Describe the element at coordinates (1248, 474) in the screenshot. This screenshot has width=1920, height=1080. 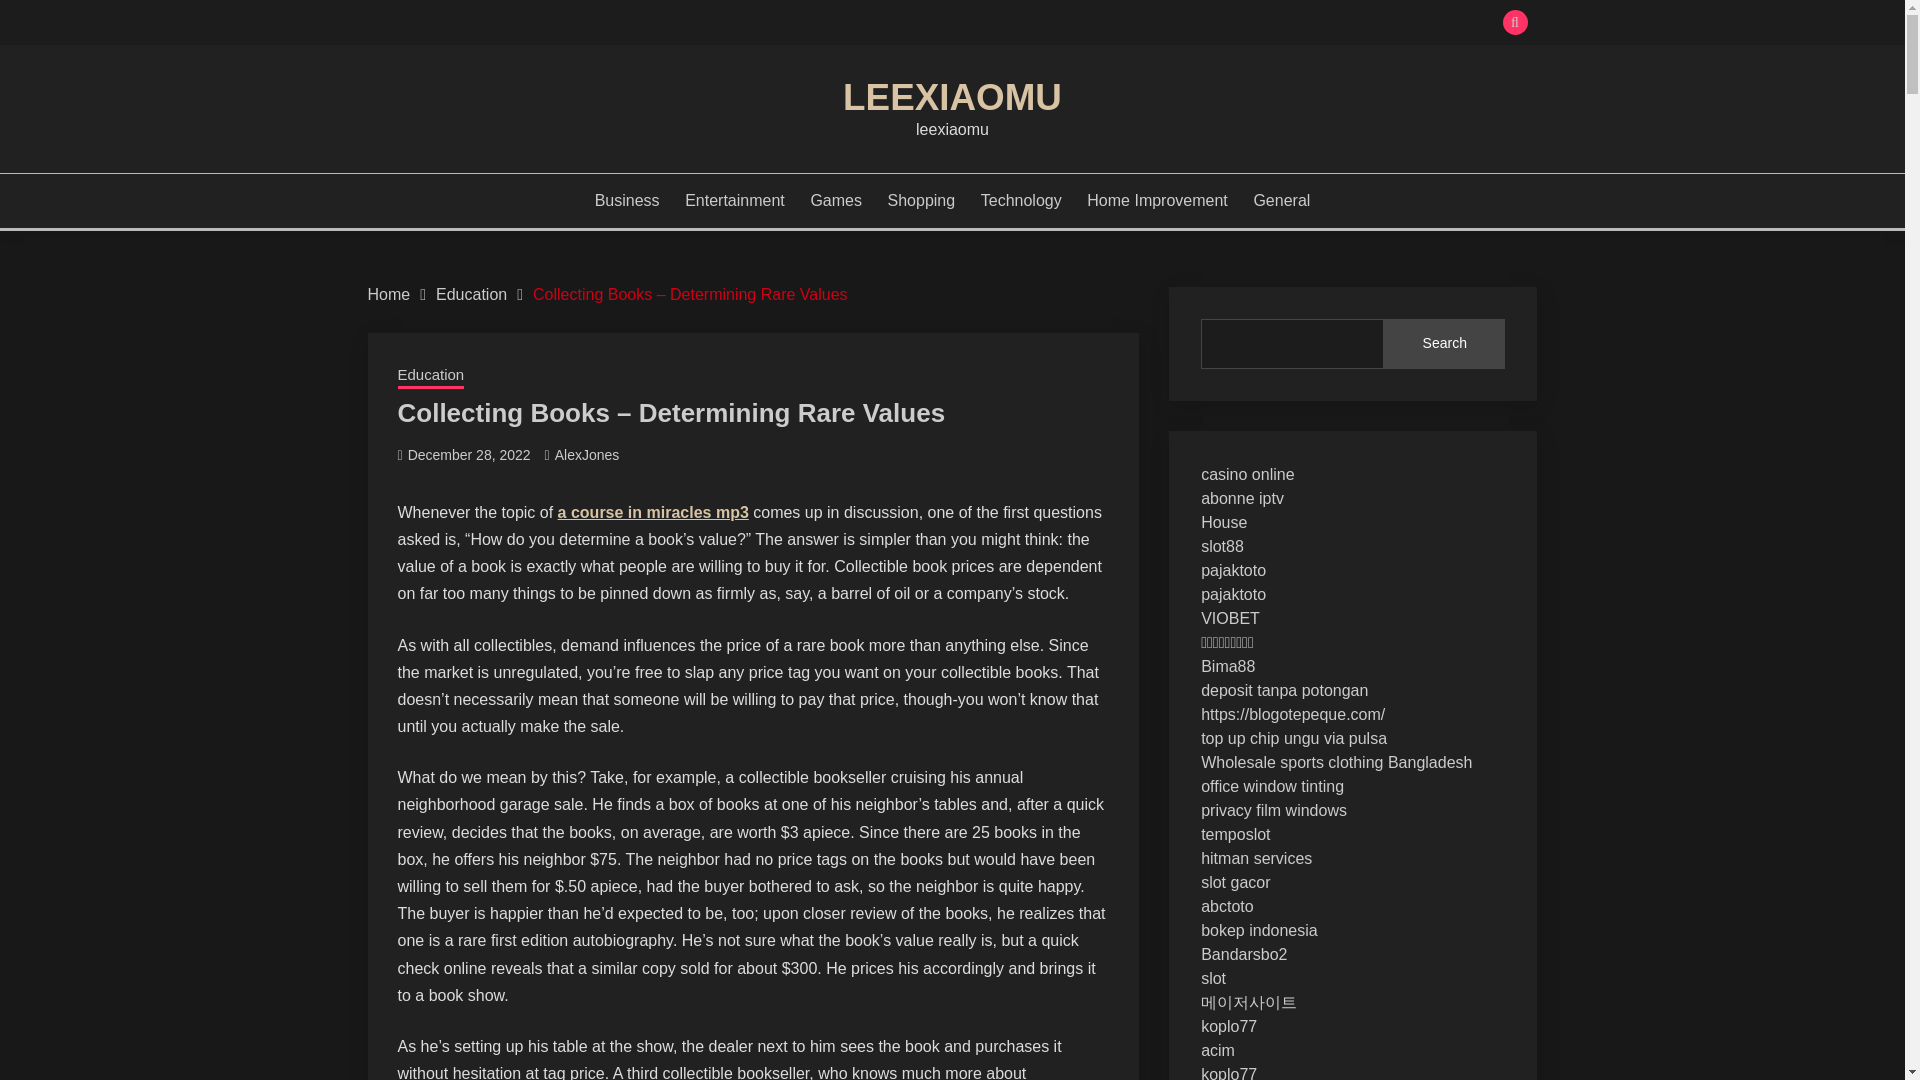
I see `casino online` at that location.